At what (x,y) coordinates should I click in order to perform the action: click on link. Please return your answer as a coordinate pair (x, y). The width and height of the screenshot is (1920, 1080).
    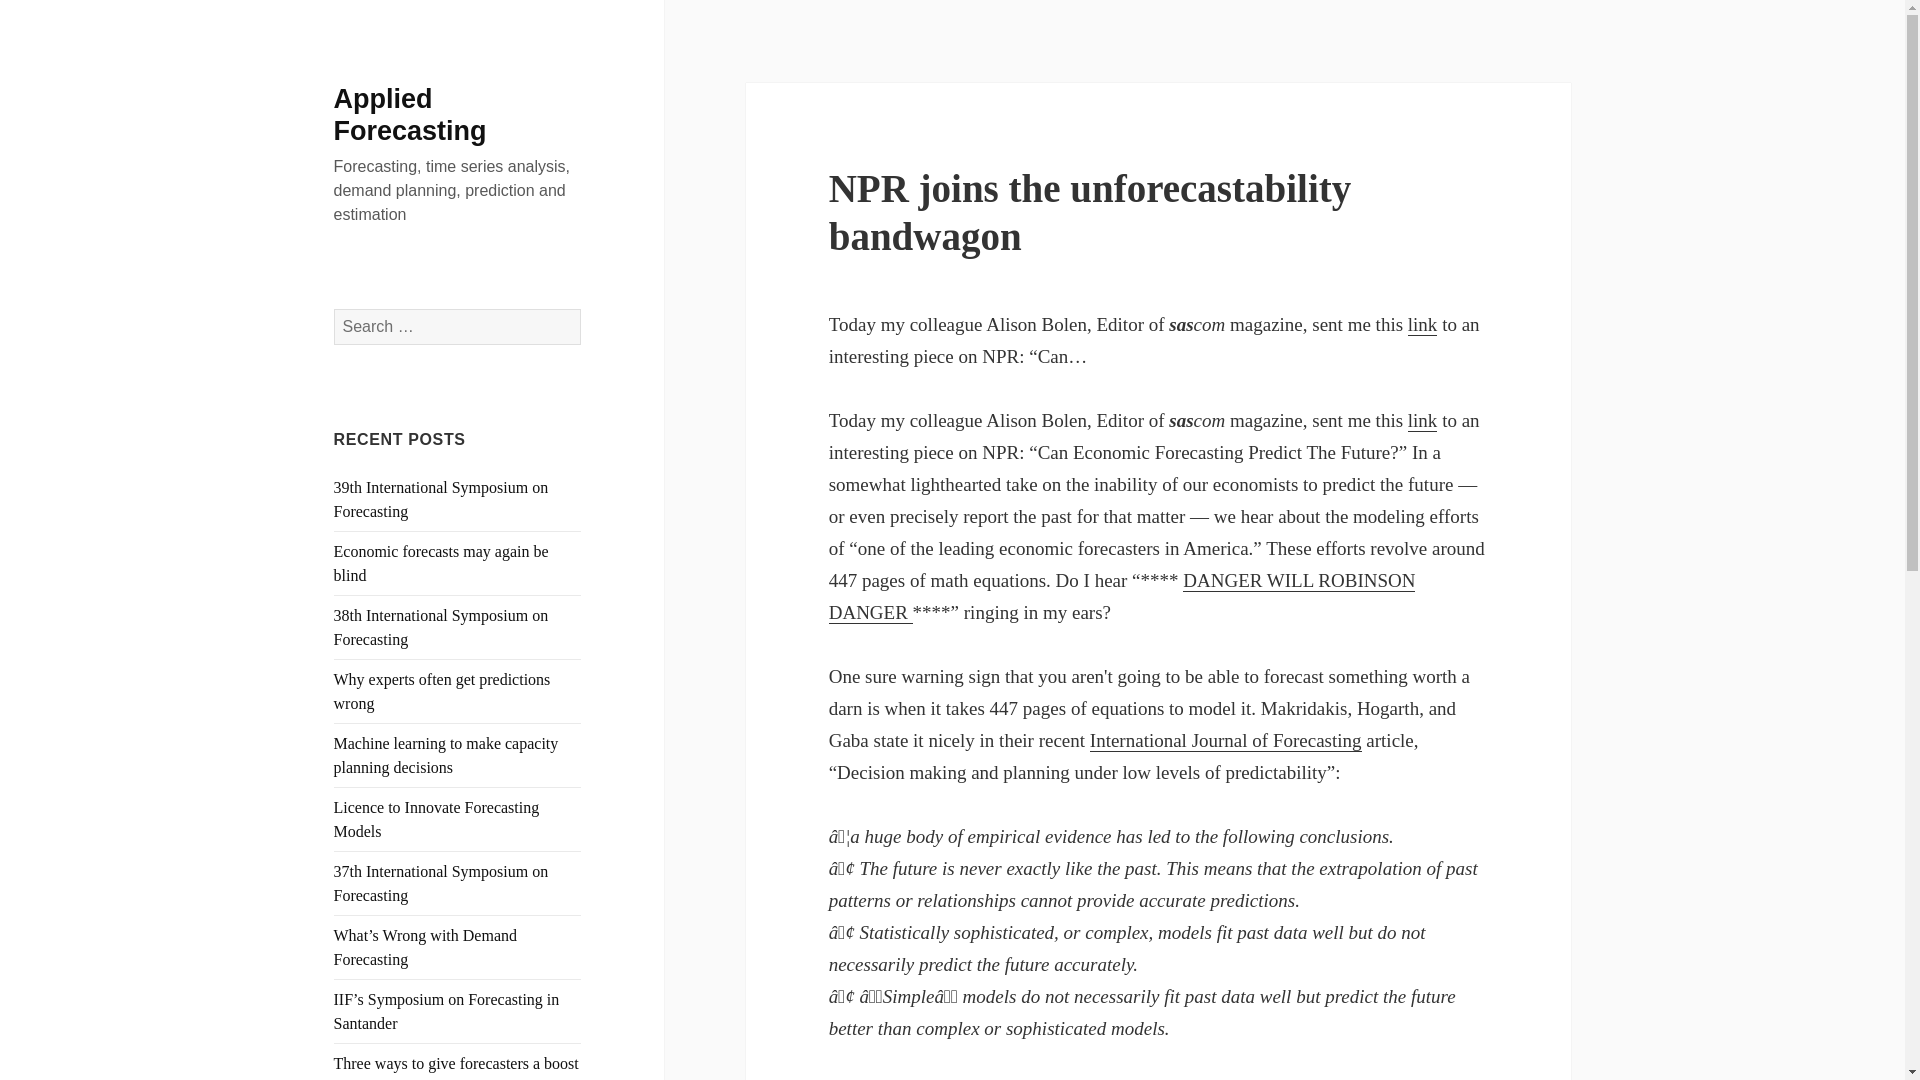
    Looking at the image, I should click on (1422, 324).